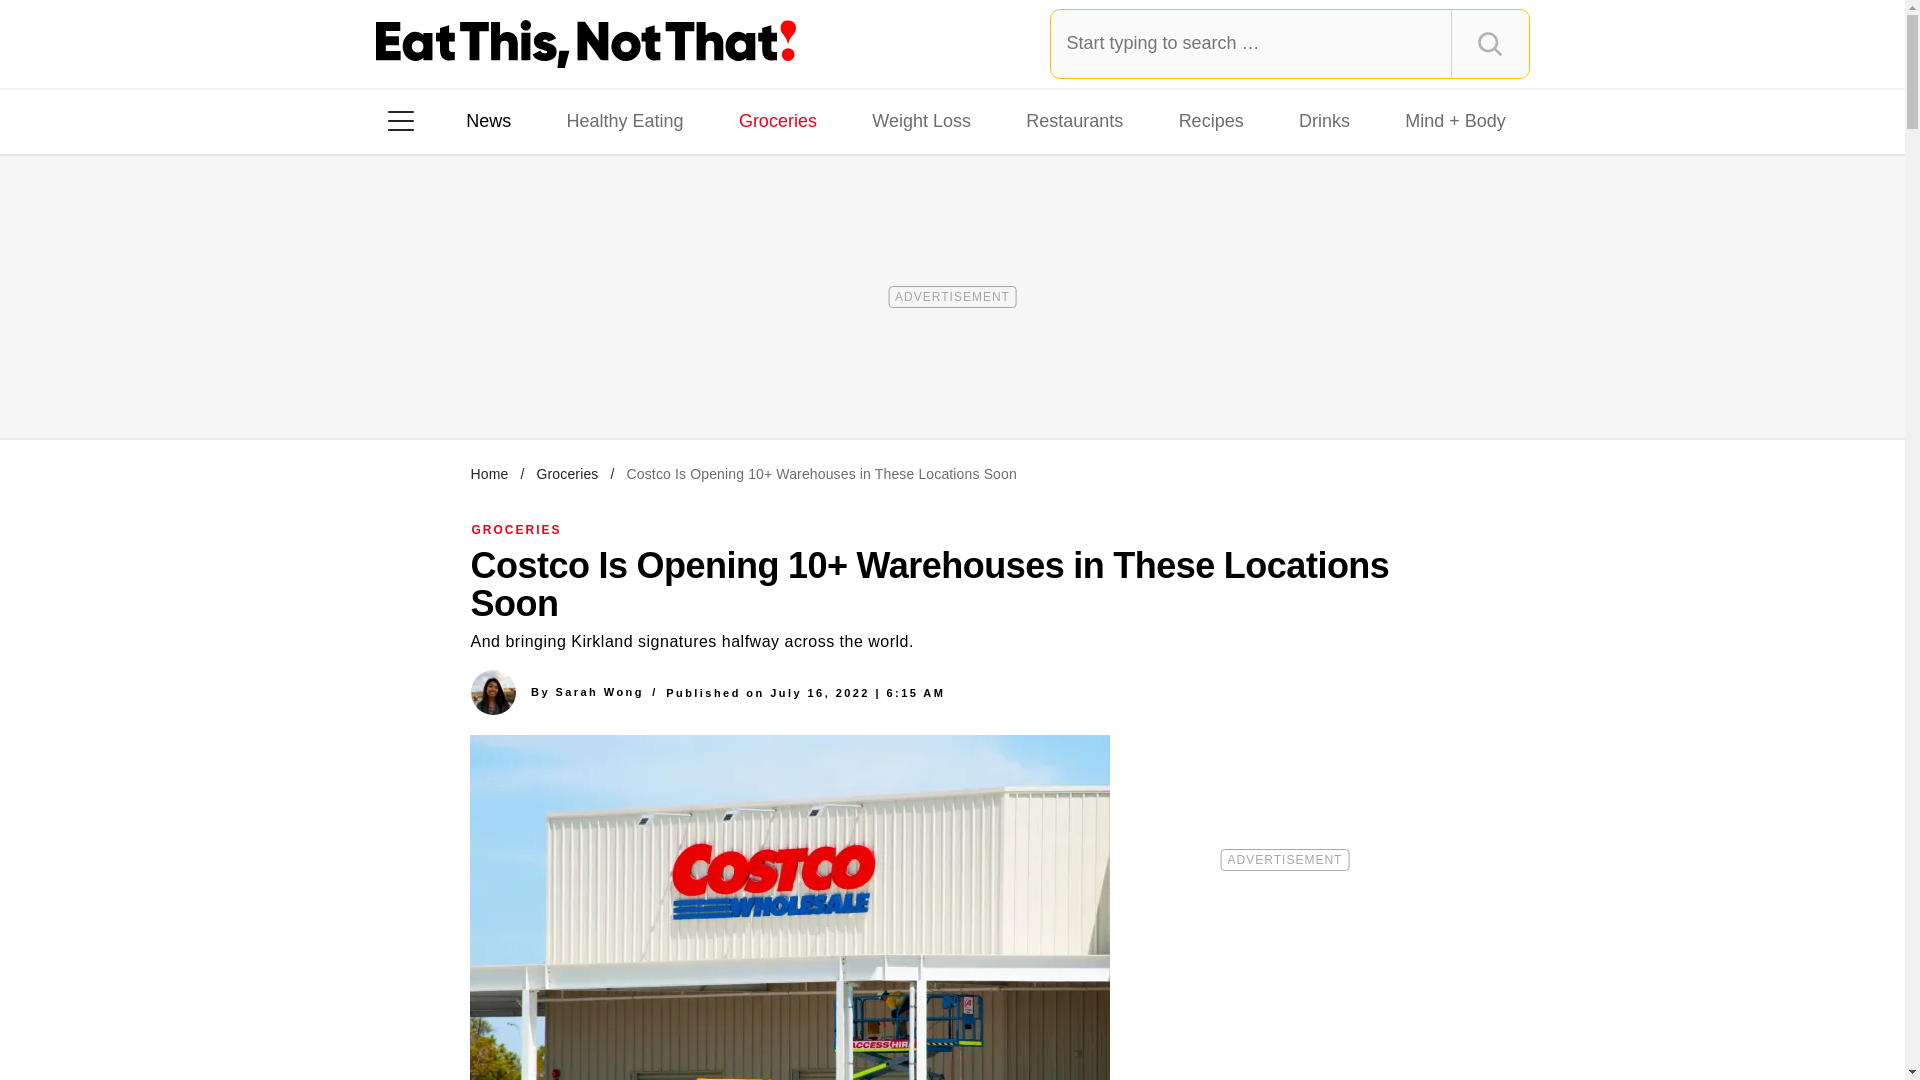 The height and width of the screenshot is (1080, 1920). What do you see at coordinates (586, 44) in the screenshot?
I see `Eat This Not That Homepage` at bounding box center [586, 44].